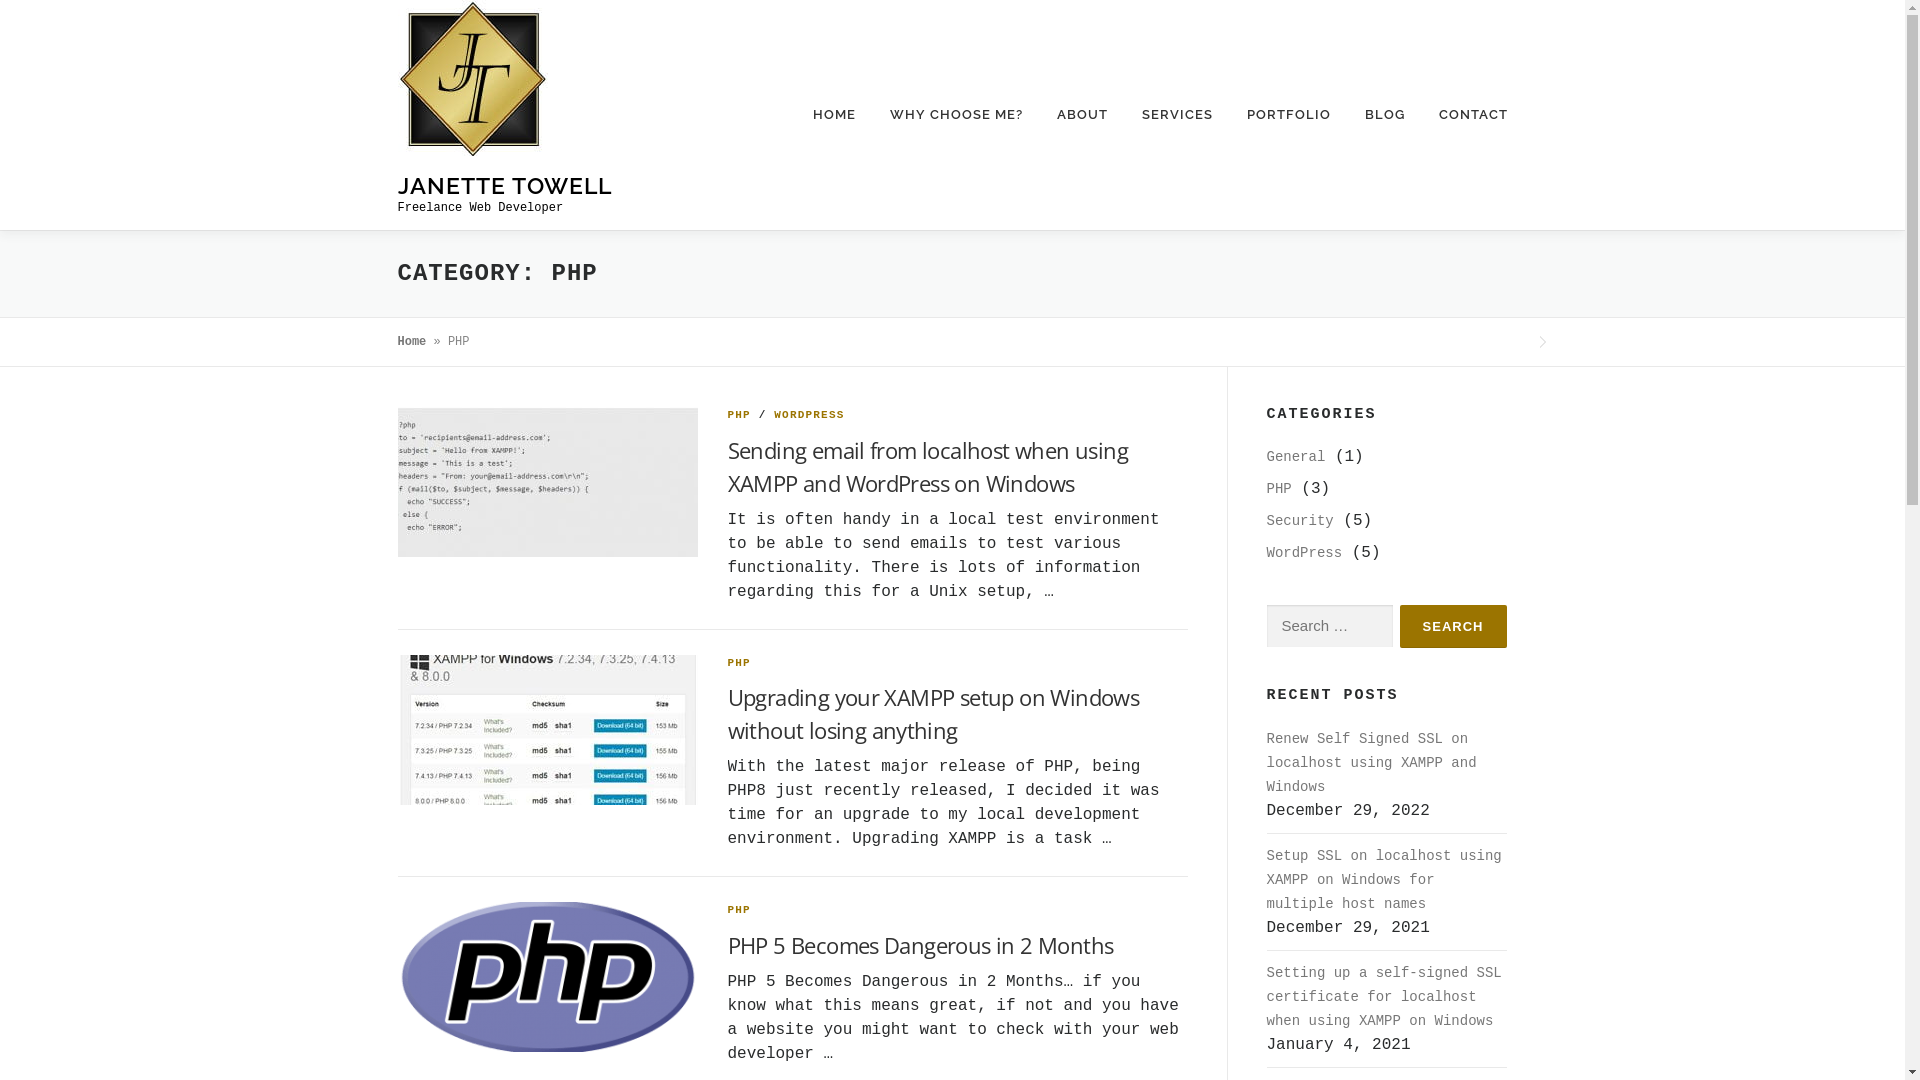  Describe the element at coordinates (809, 415) in the screenshot. I see `WORDPRESS` at that location.